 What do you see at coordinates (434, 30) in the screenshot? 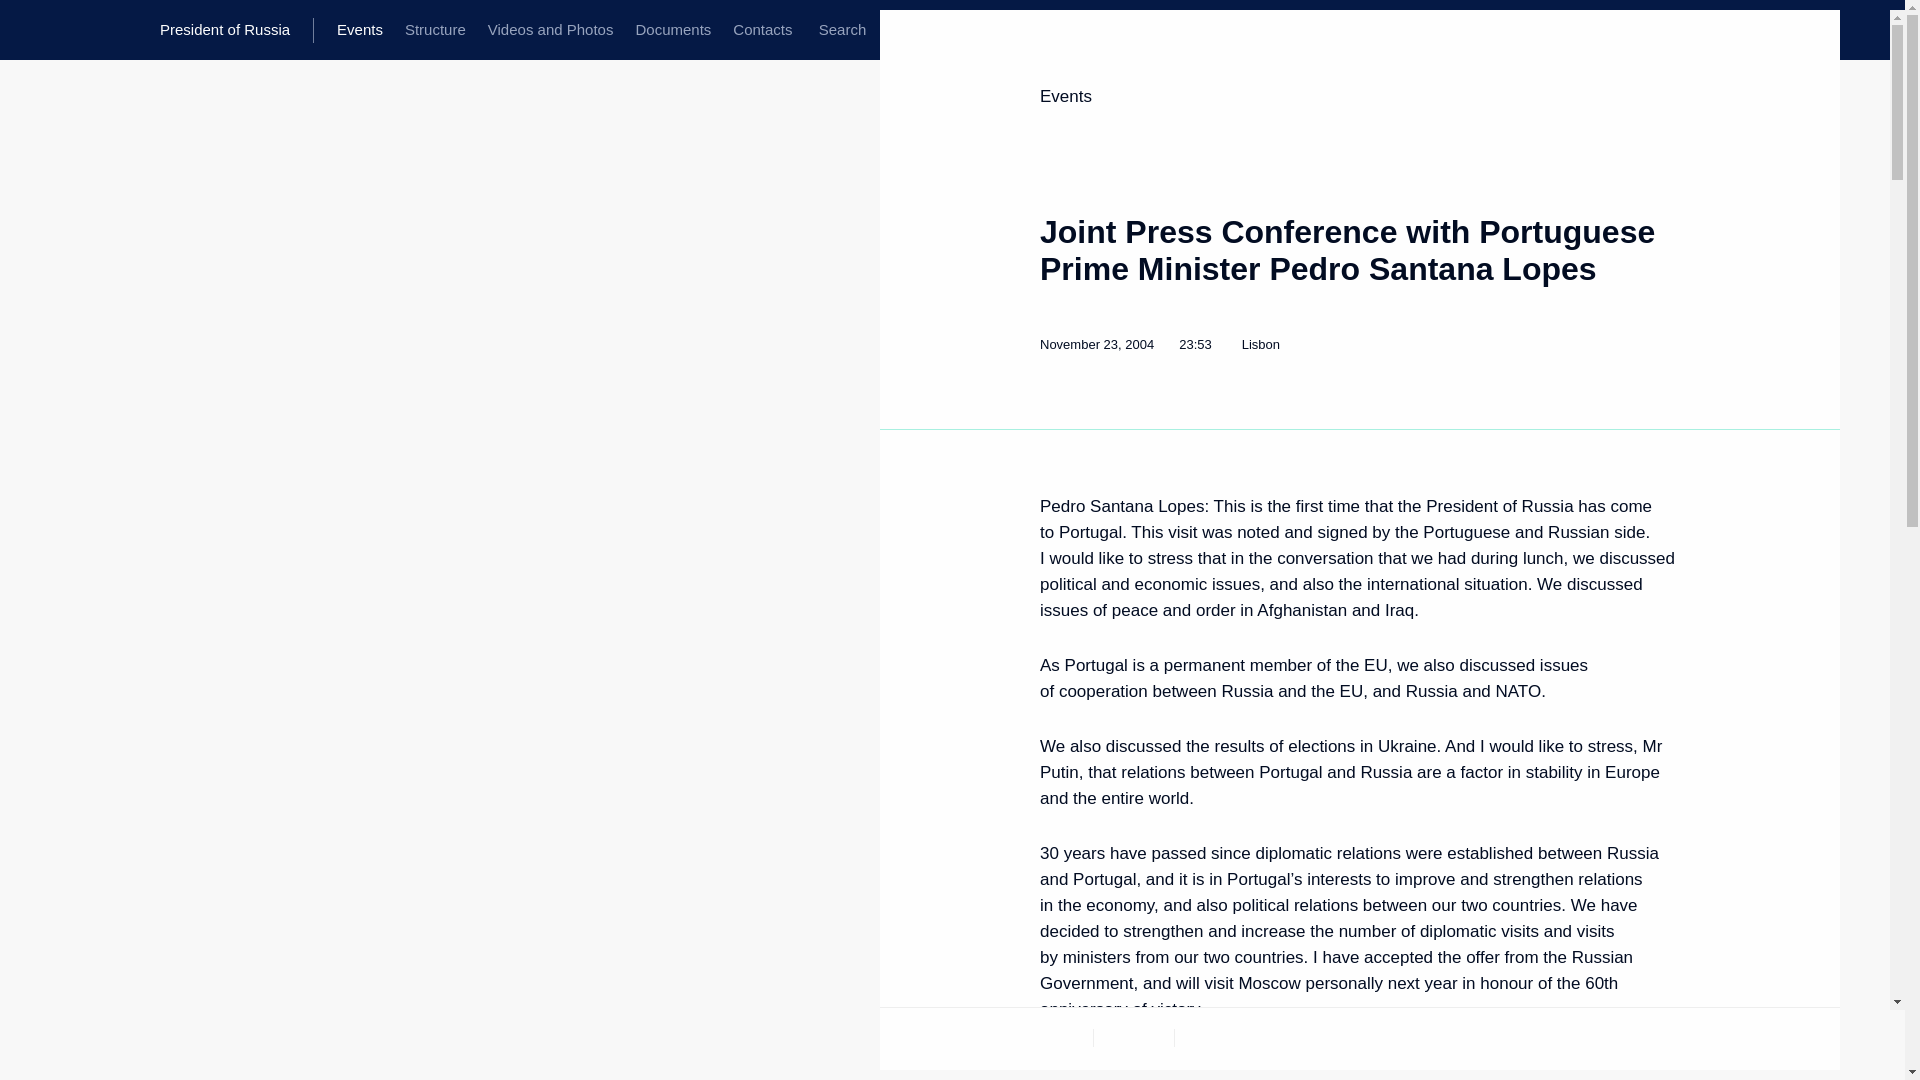
I see `Structure` at bounding box center [434, 30].